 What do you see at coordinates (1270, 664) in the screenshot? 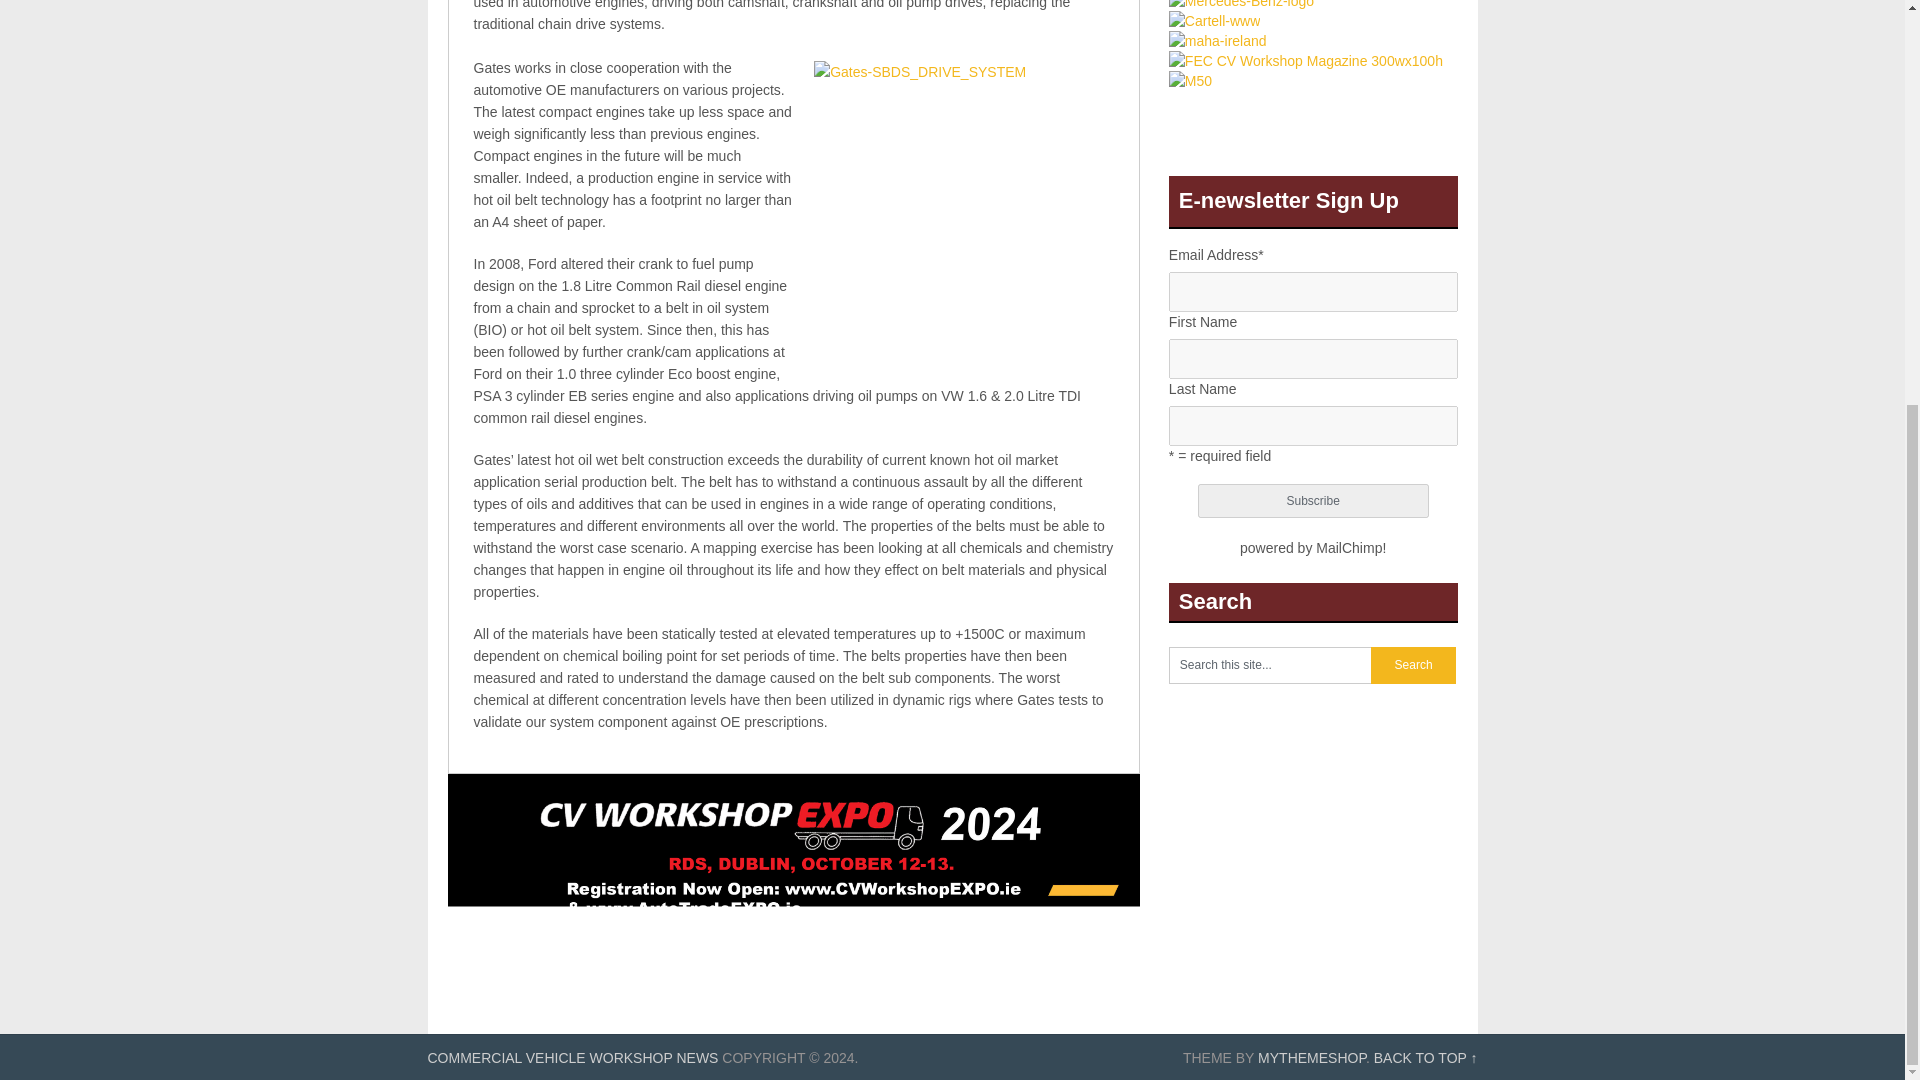
I see `Search this site...` at bounding box center [1270, 664].